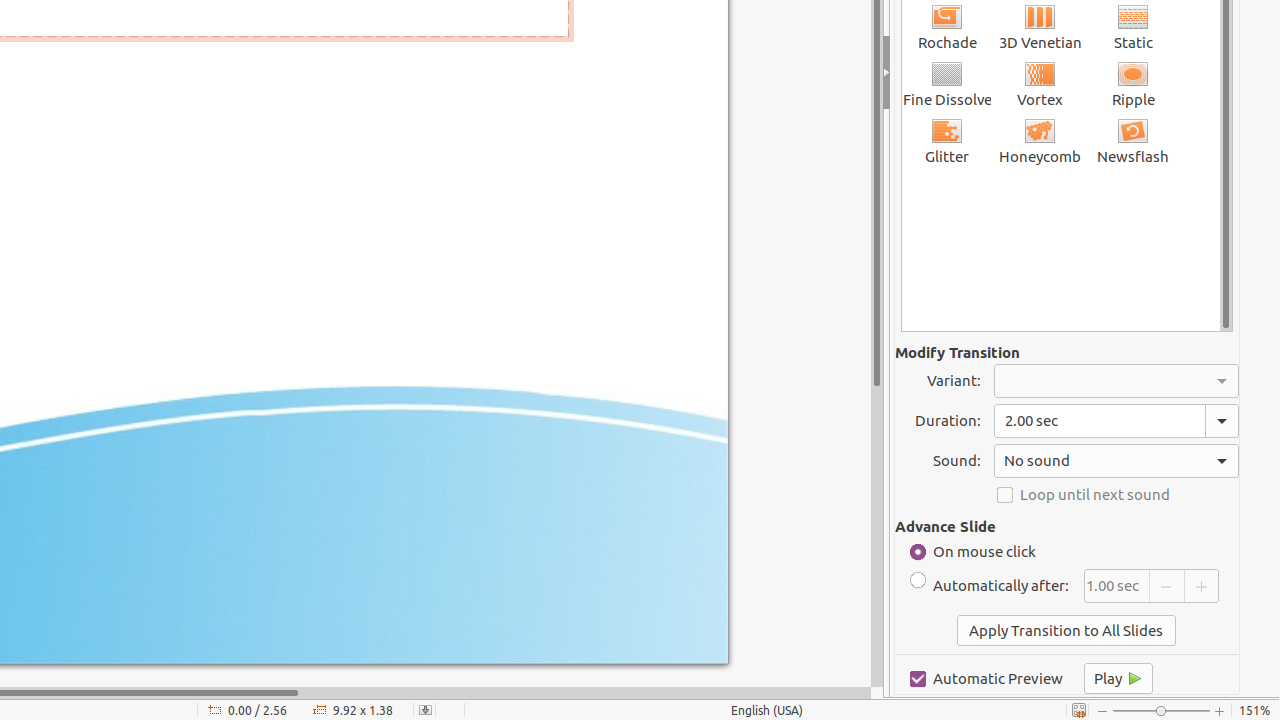 The width and height of the screenshot is (1280, 720). Describe the element at coordinates (1116, 461) in the screenshot. I see `Sound:` at that location.